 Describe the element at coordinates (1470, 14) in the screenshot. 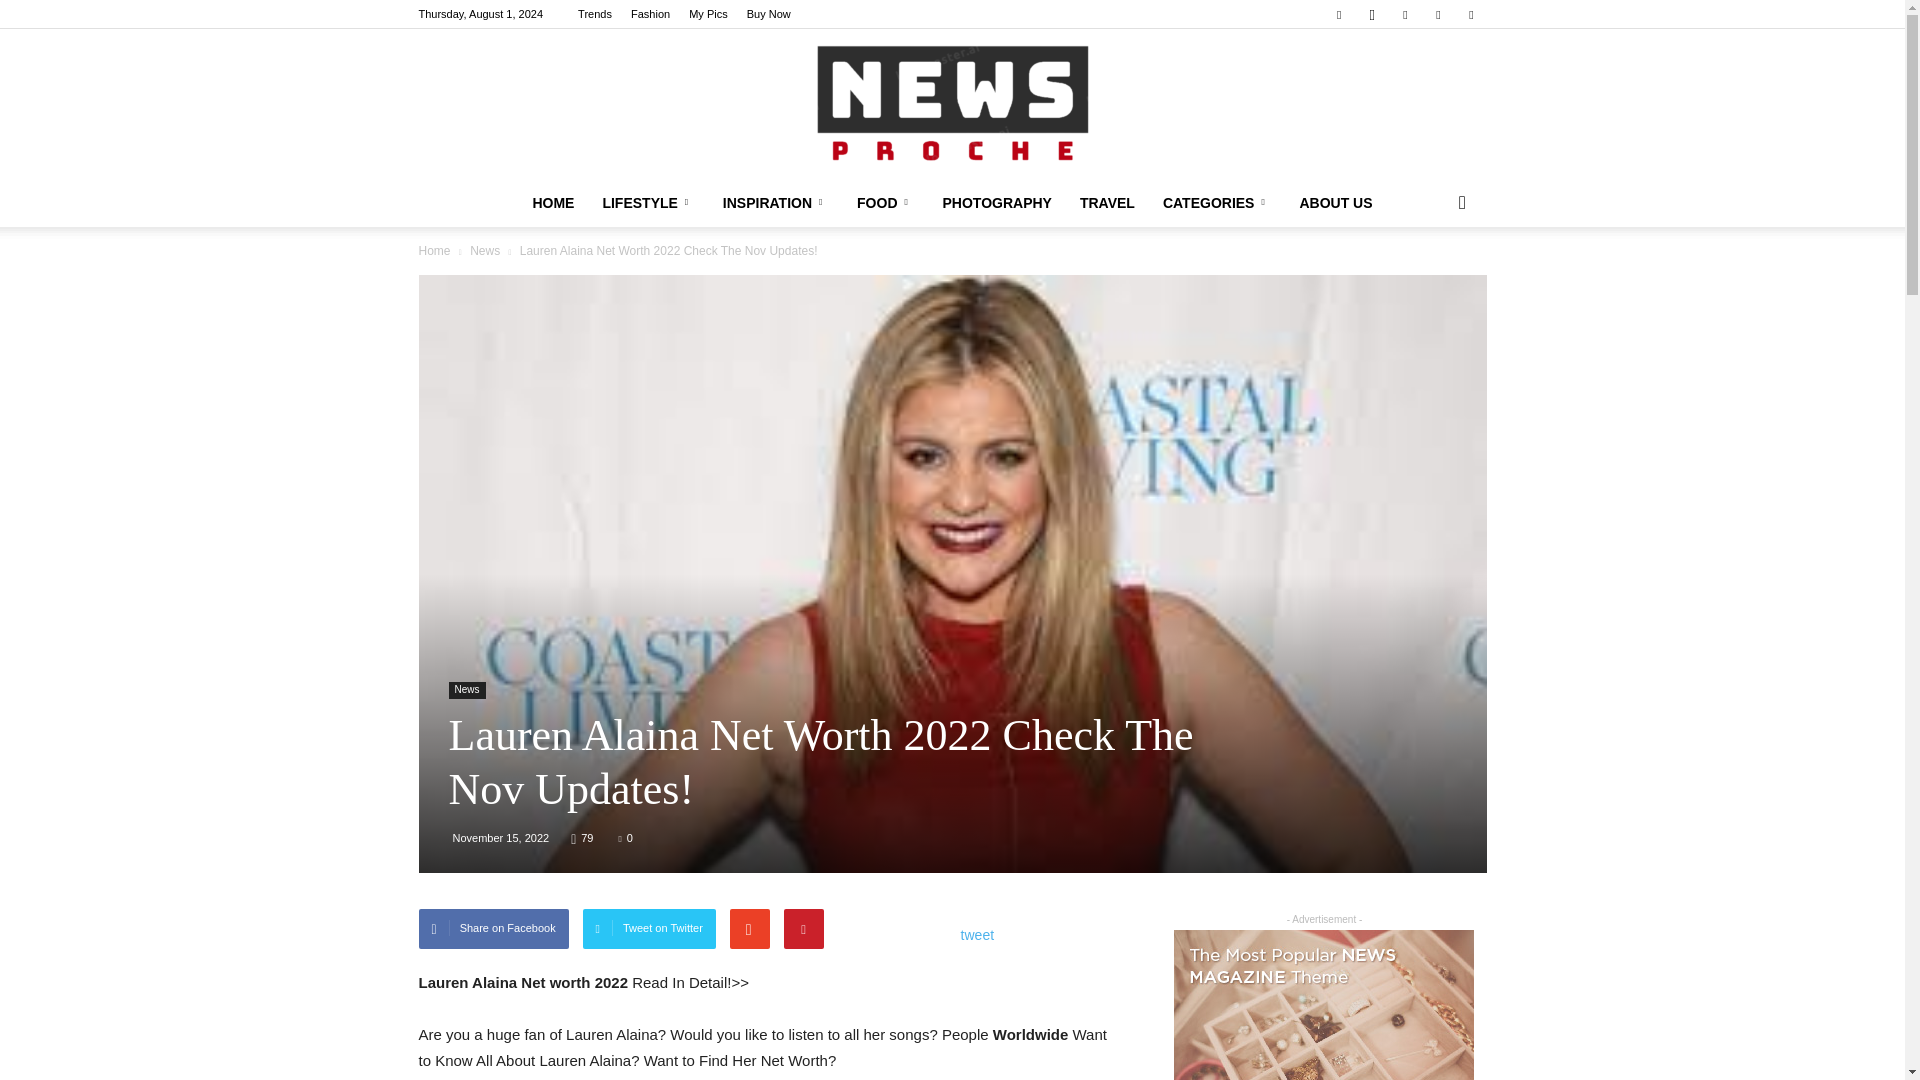

I see `Twitter` at that location.